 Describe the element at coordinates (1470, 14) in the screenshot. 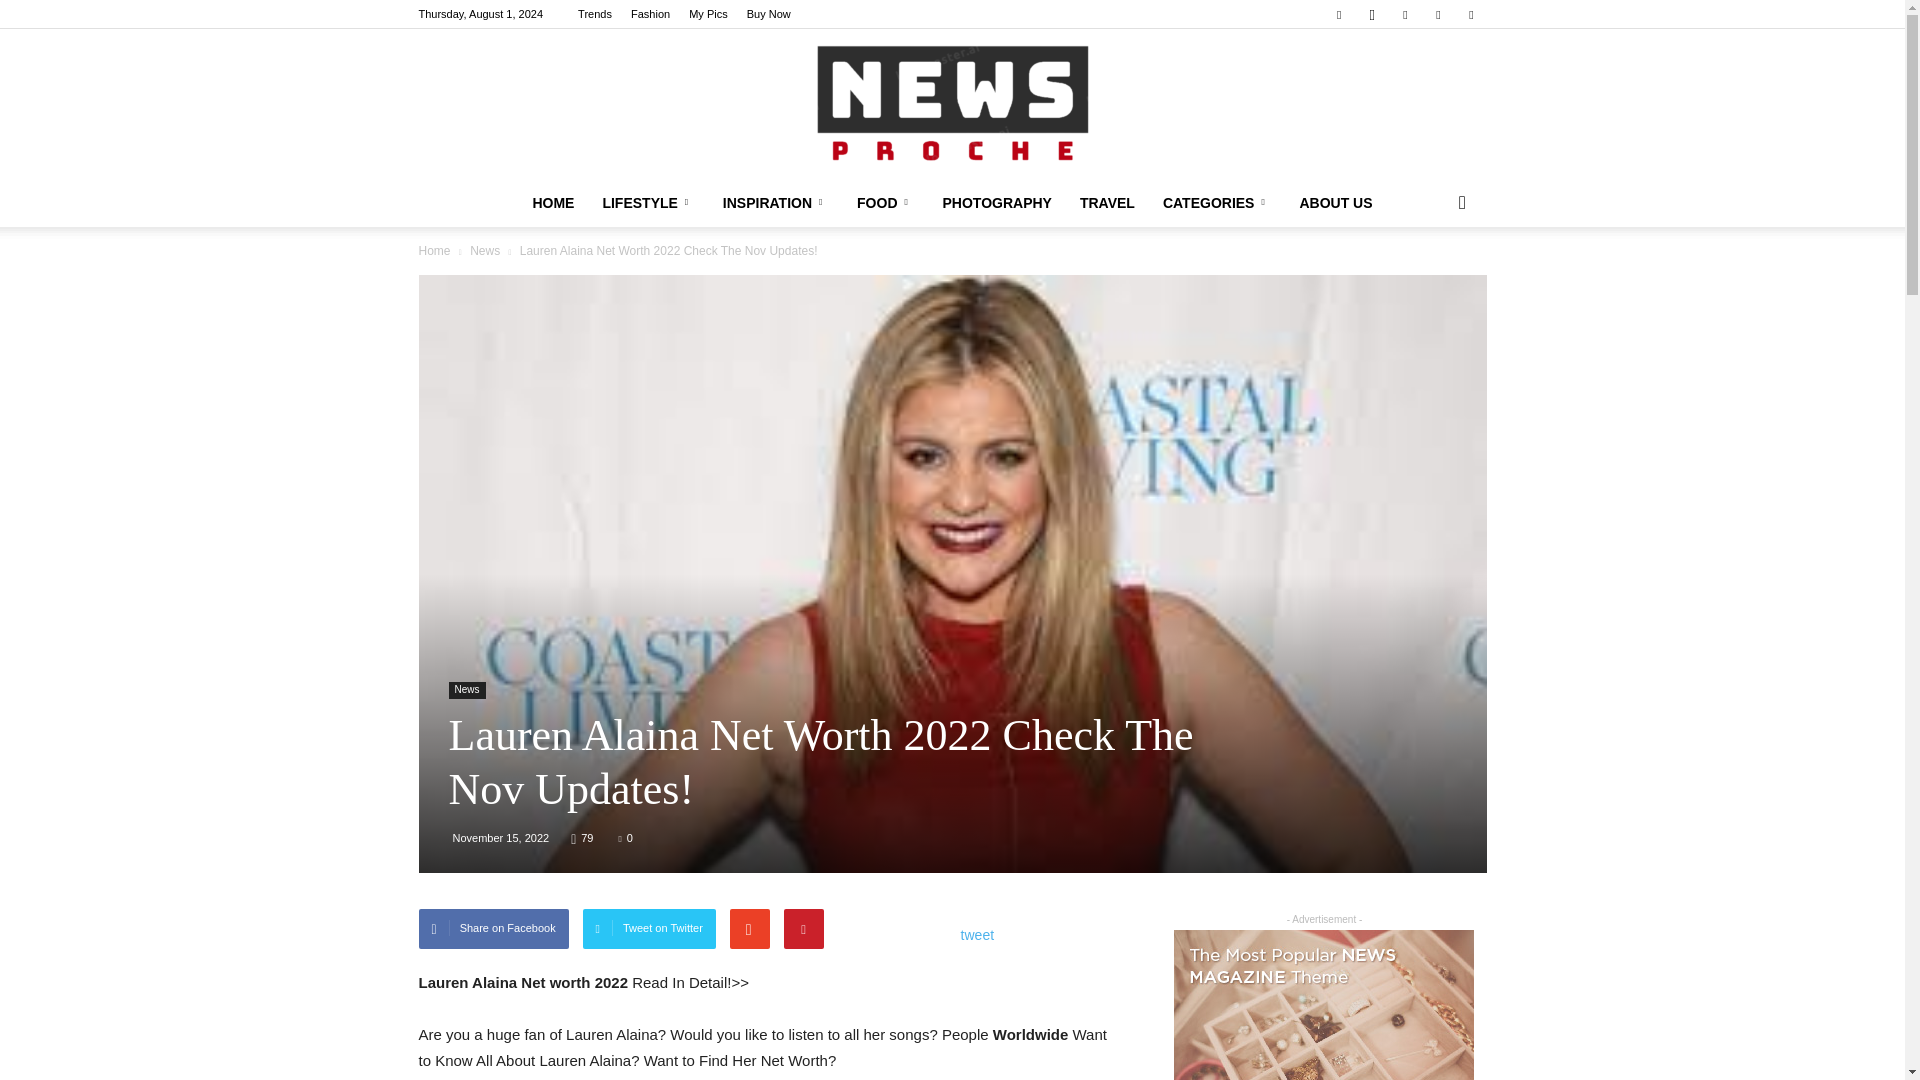

I see `Twitter` at that location.